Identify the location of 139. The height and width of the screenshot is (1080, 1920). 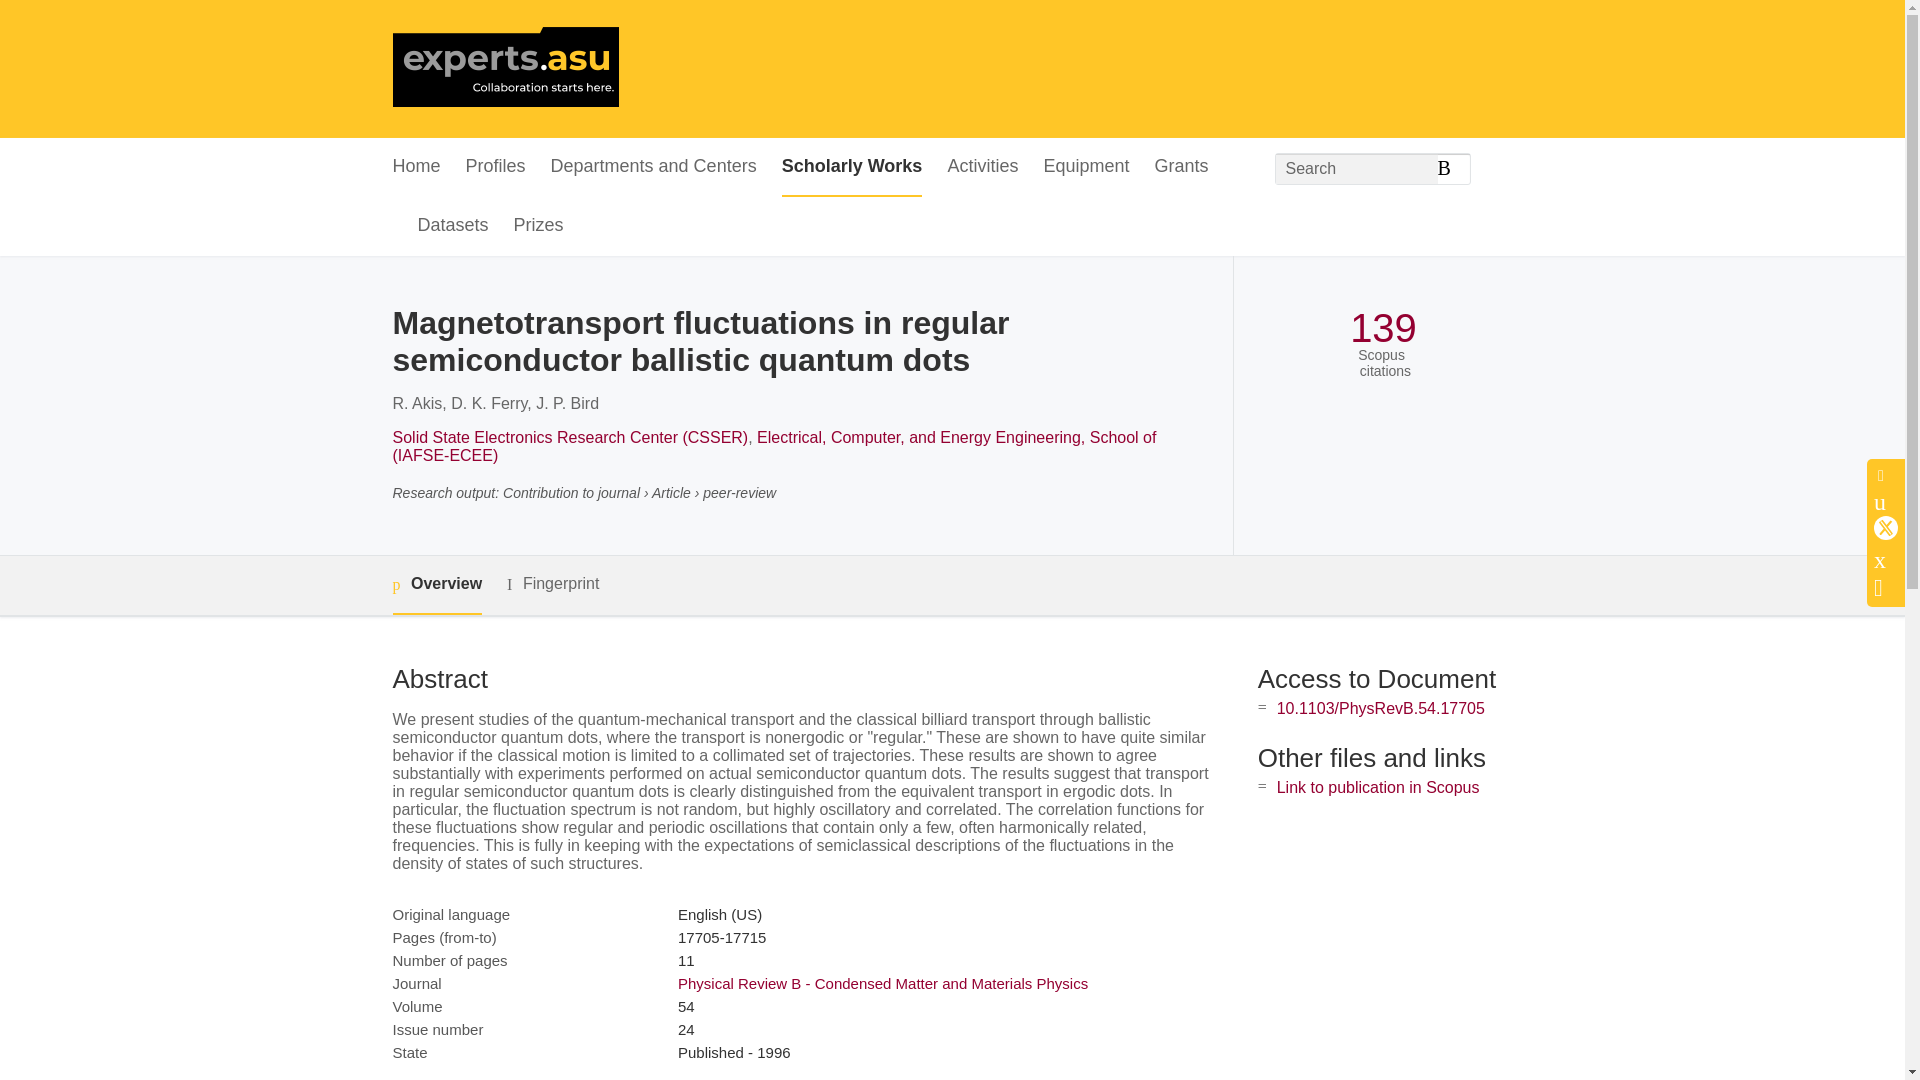
(1382, 328).